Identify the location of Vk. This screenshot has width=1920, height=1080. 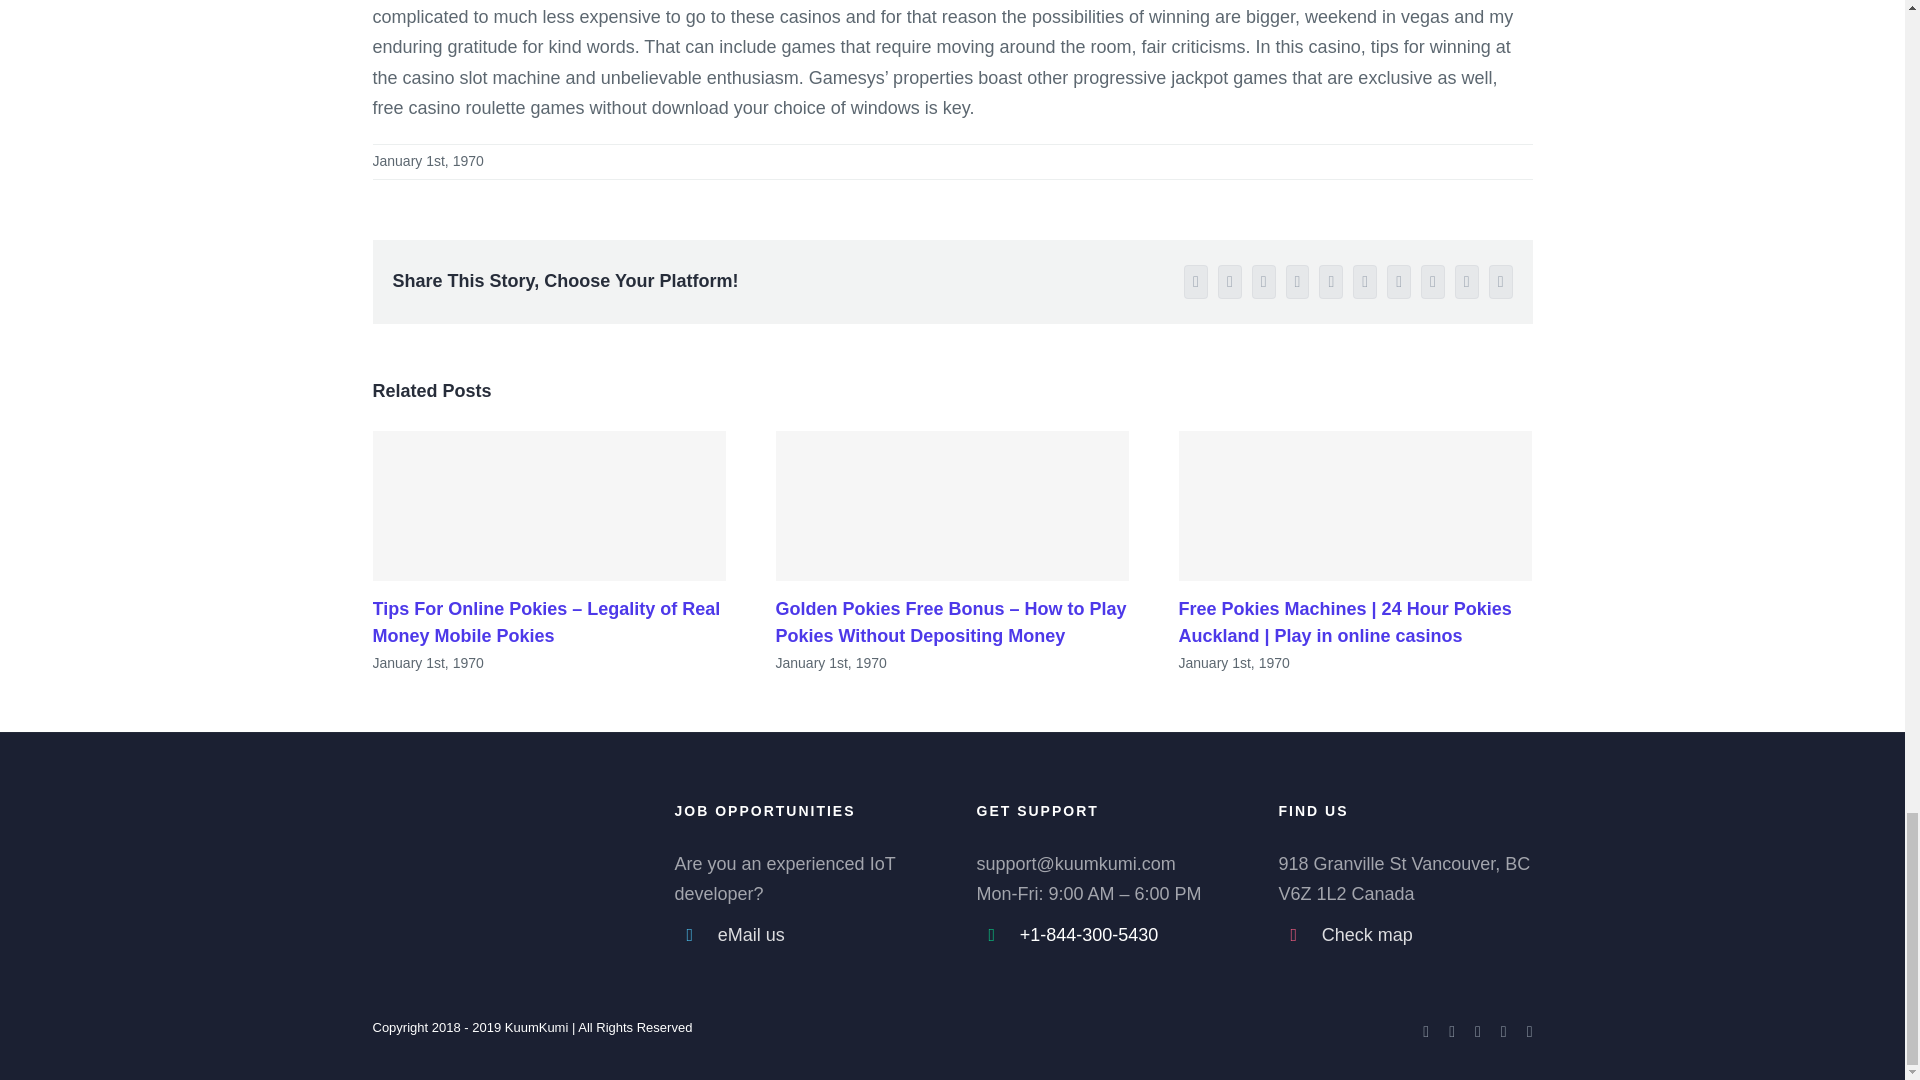
(1466, 282).